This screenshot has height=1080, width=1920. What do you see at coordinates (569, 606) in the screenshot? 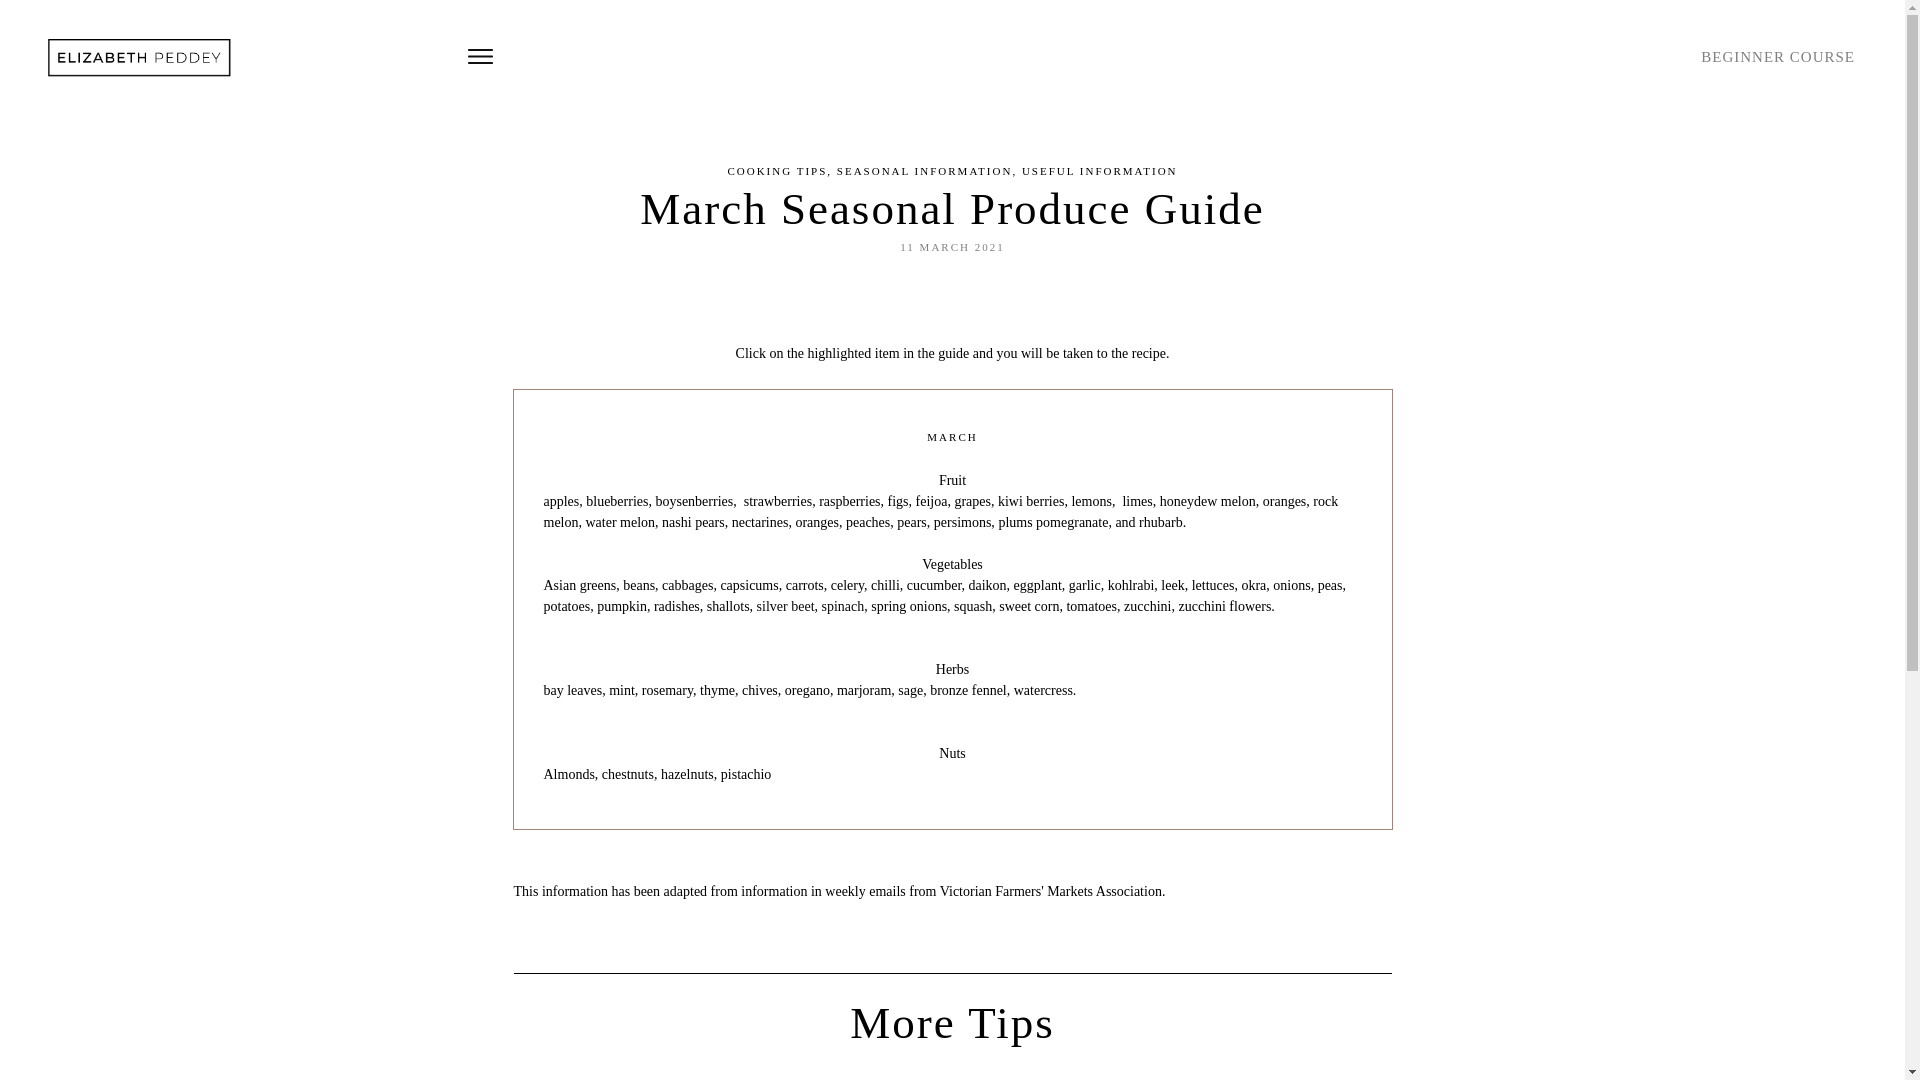
I see `potatoes,` at bounding box center [569, 606].